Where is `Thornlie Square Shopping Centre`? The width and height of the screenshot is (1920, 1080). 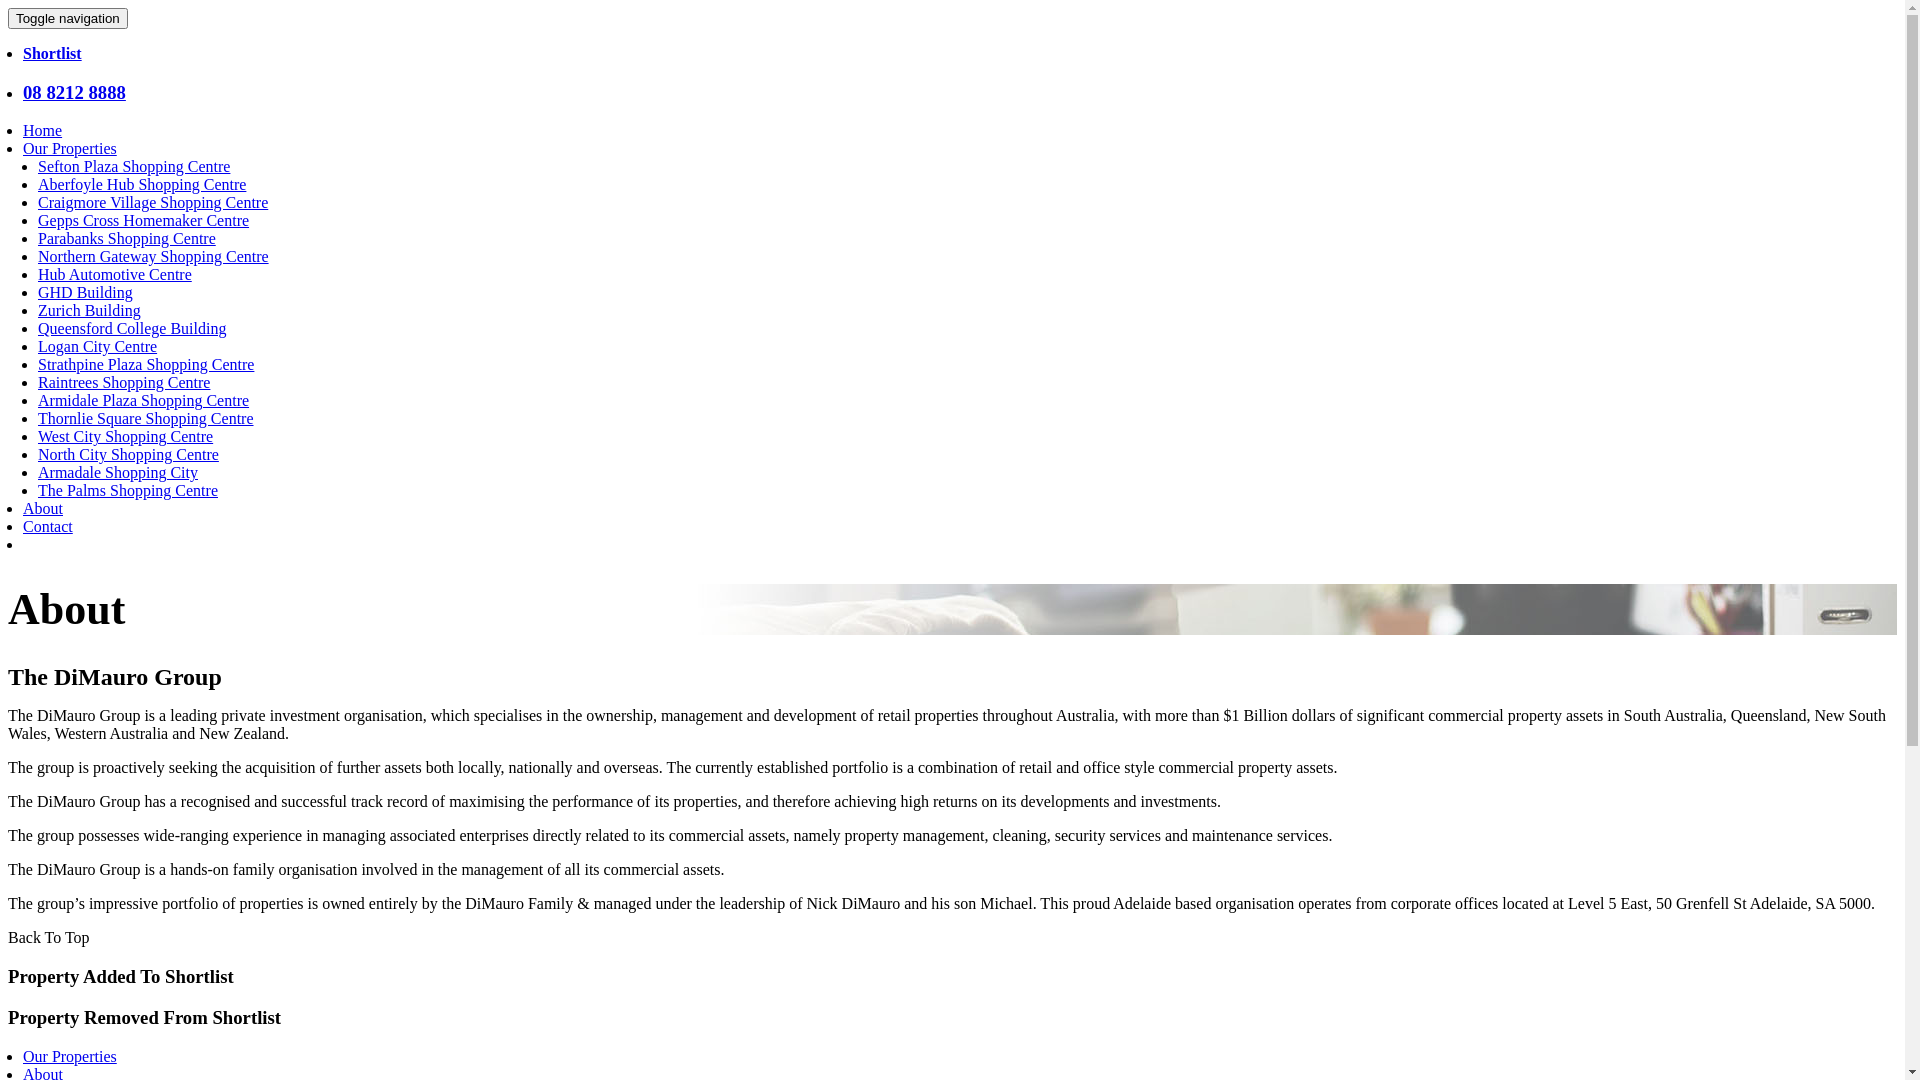 Thornlie Square Shopping Centre is located at coordinates (146, 418).